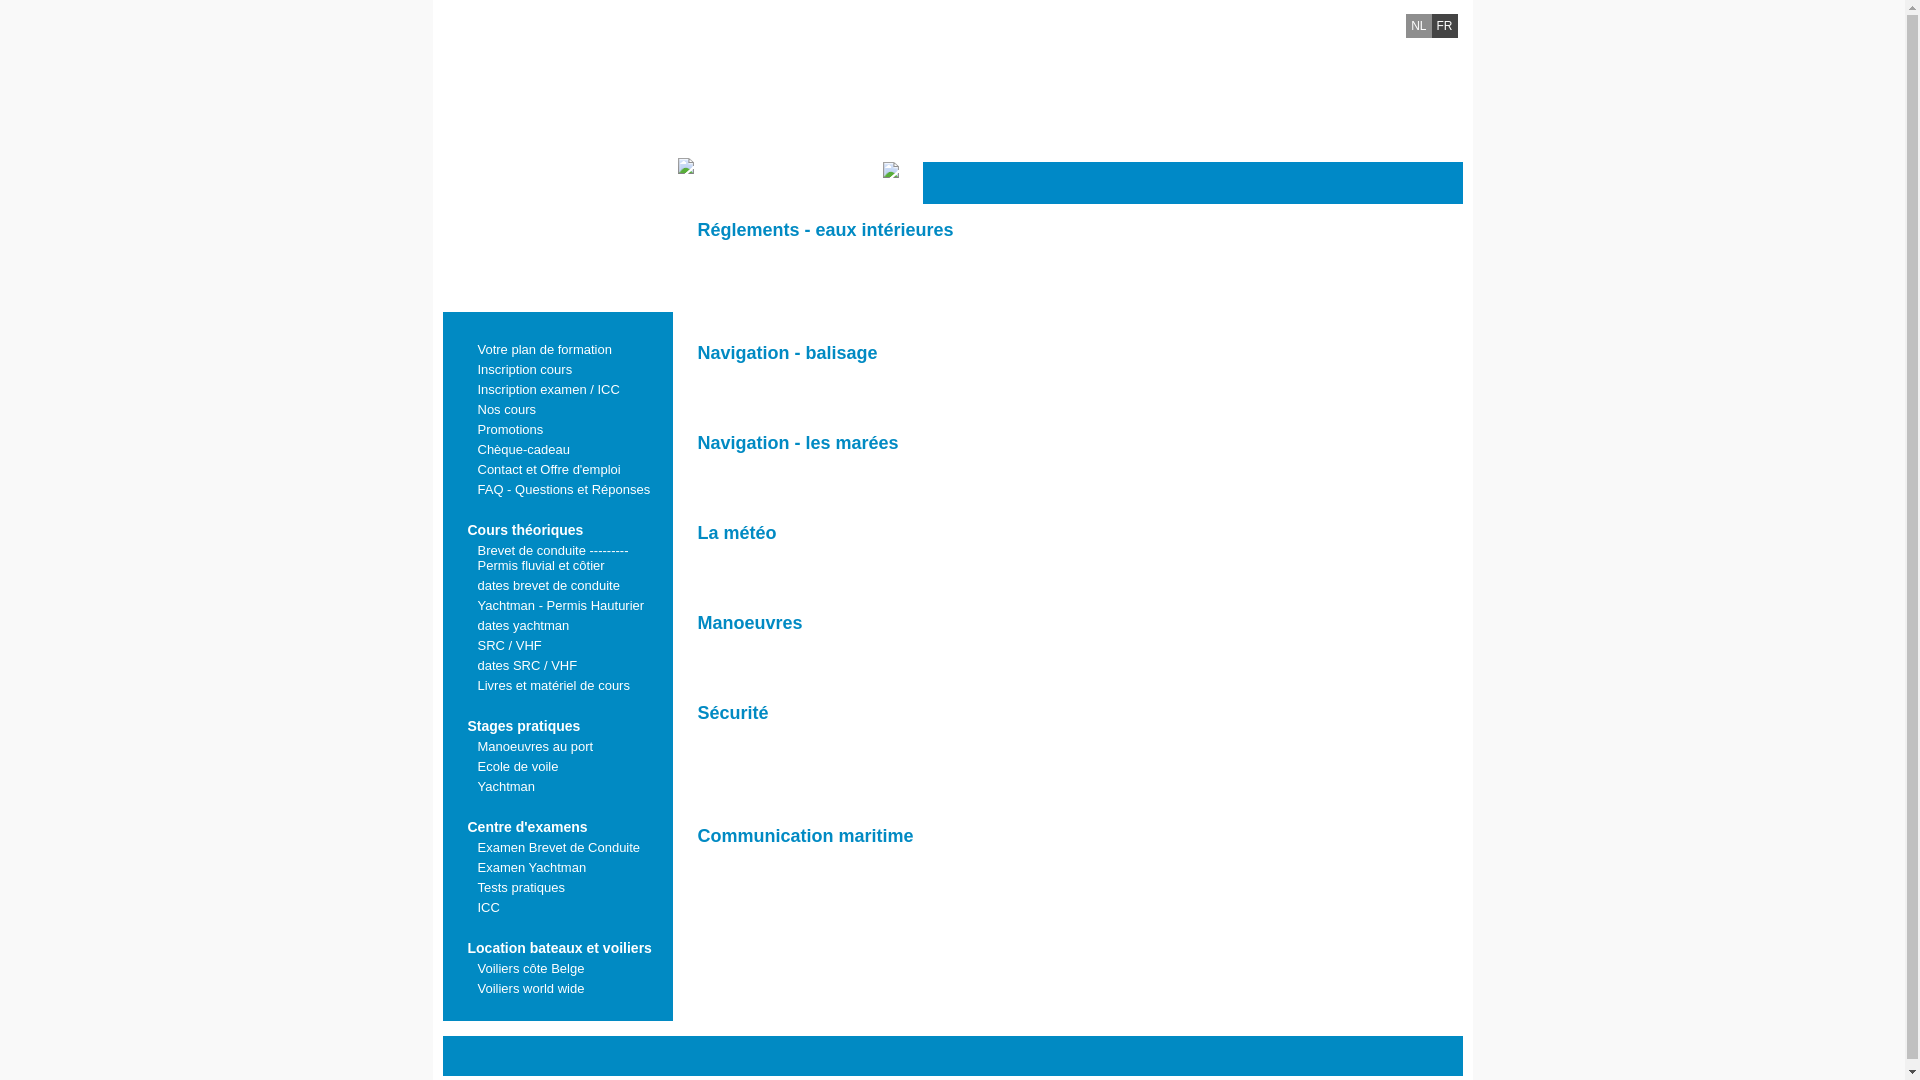  What do you see at coordinates (557, 885) in the screenshot?
I see `Tests pratiques` at bounding box center [557, 885].